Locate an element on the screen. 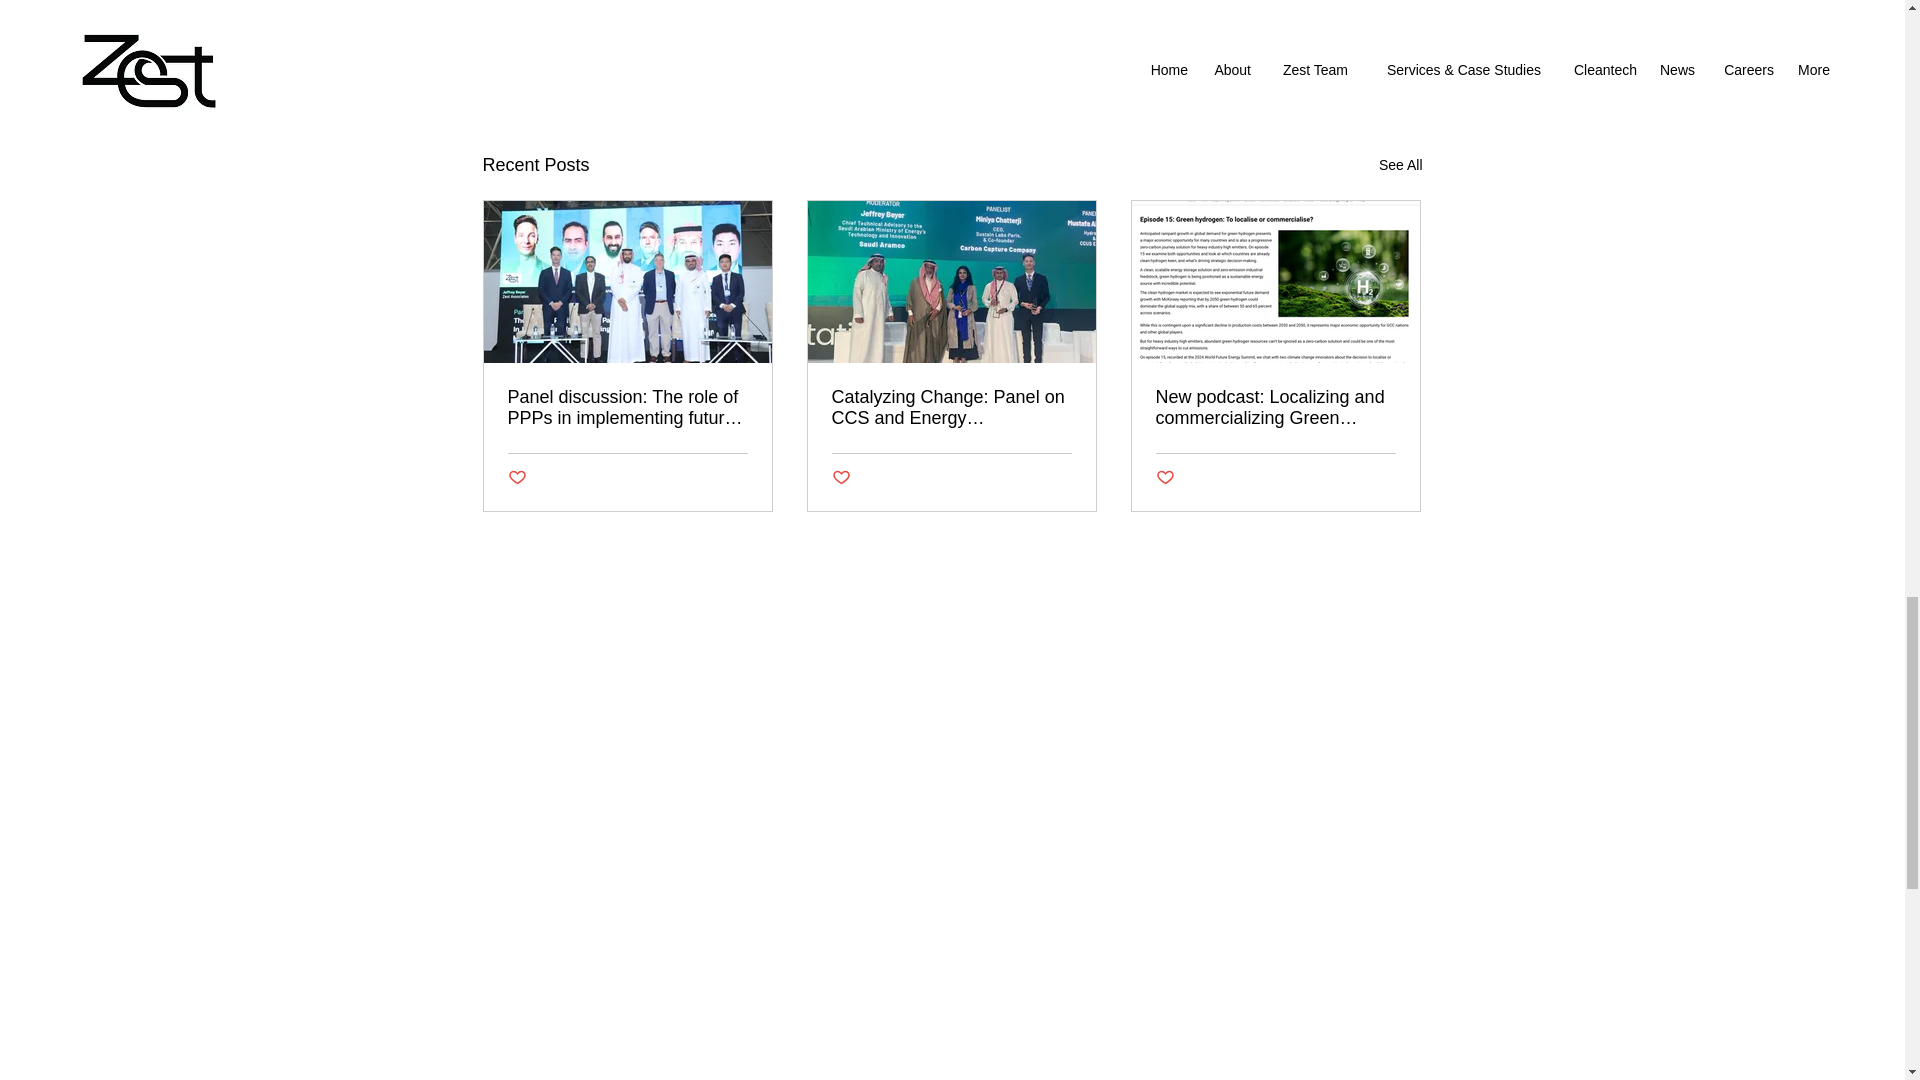 This screenshot has height=1080, width=1920. New podcast: Localizing and commercializing Green Hydrogen is located at coordinates (1275, 407).